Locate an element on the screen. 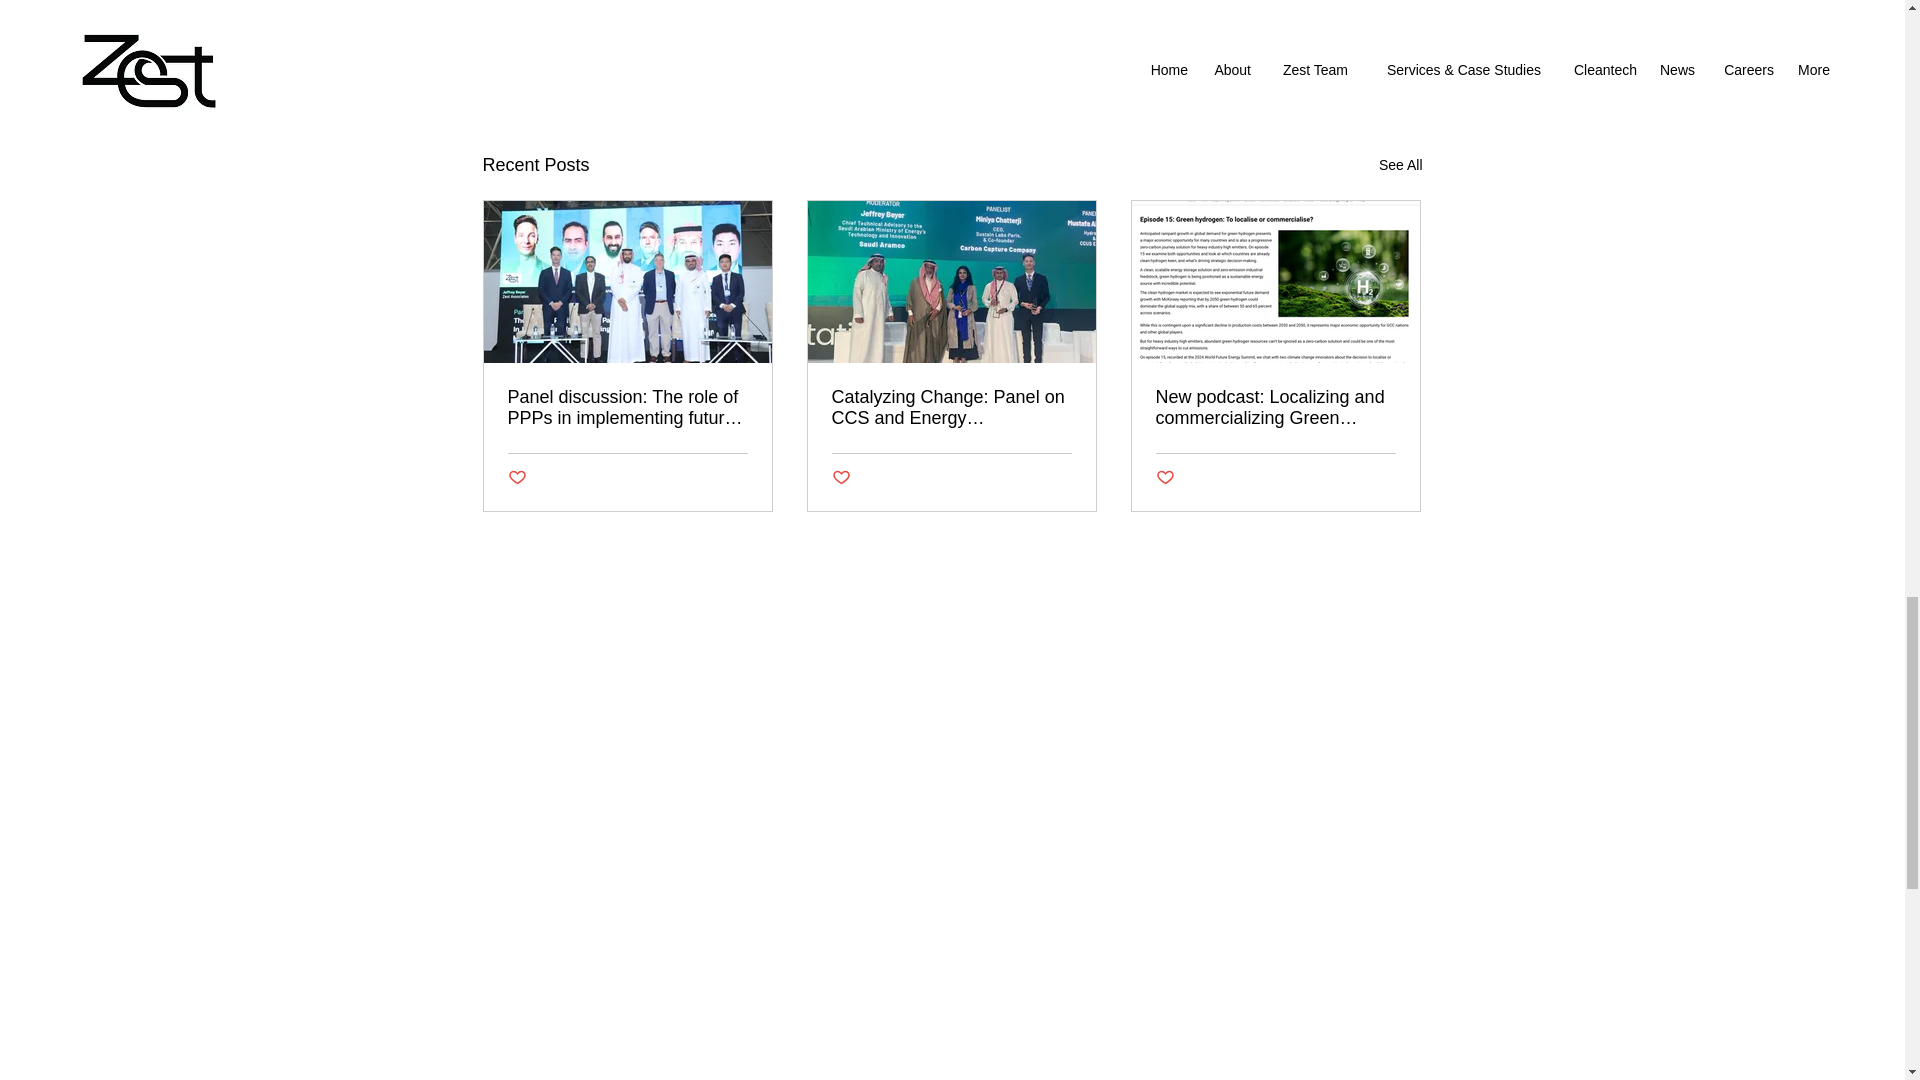 This screenshot has height=1080, width=1920. New podcast: Localizing and commercializing Green Hydrogen is located at coordinates (1275, 407).